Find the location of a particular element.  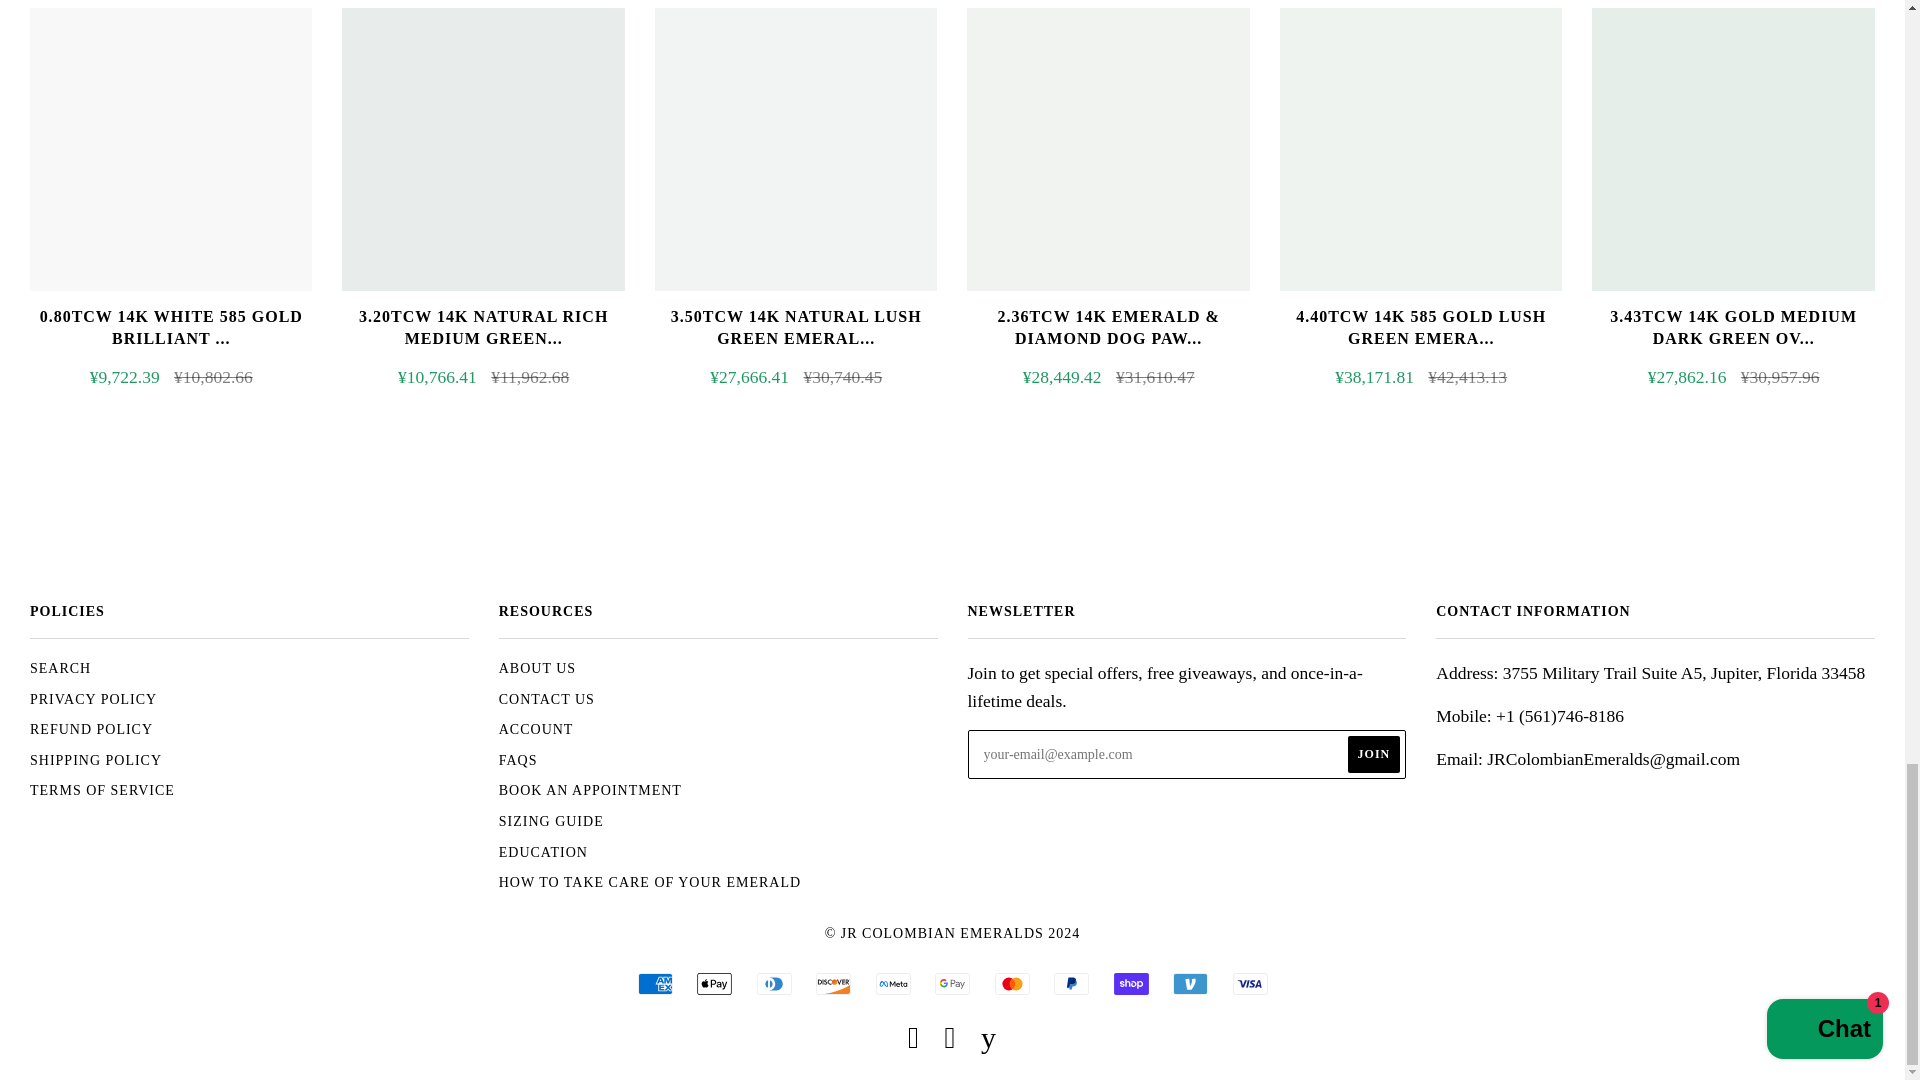

Join is located at coordinates (1374, 754).